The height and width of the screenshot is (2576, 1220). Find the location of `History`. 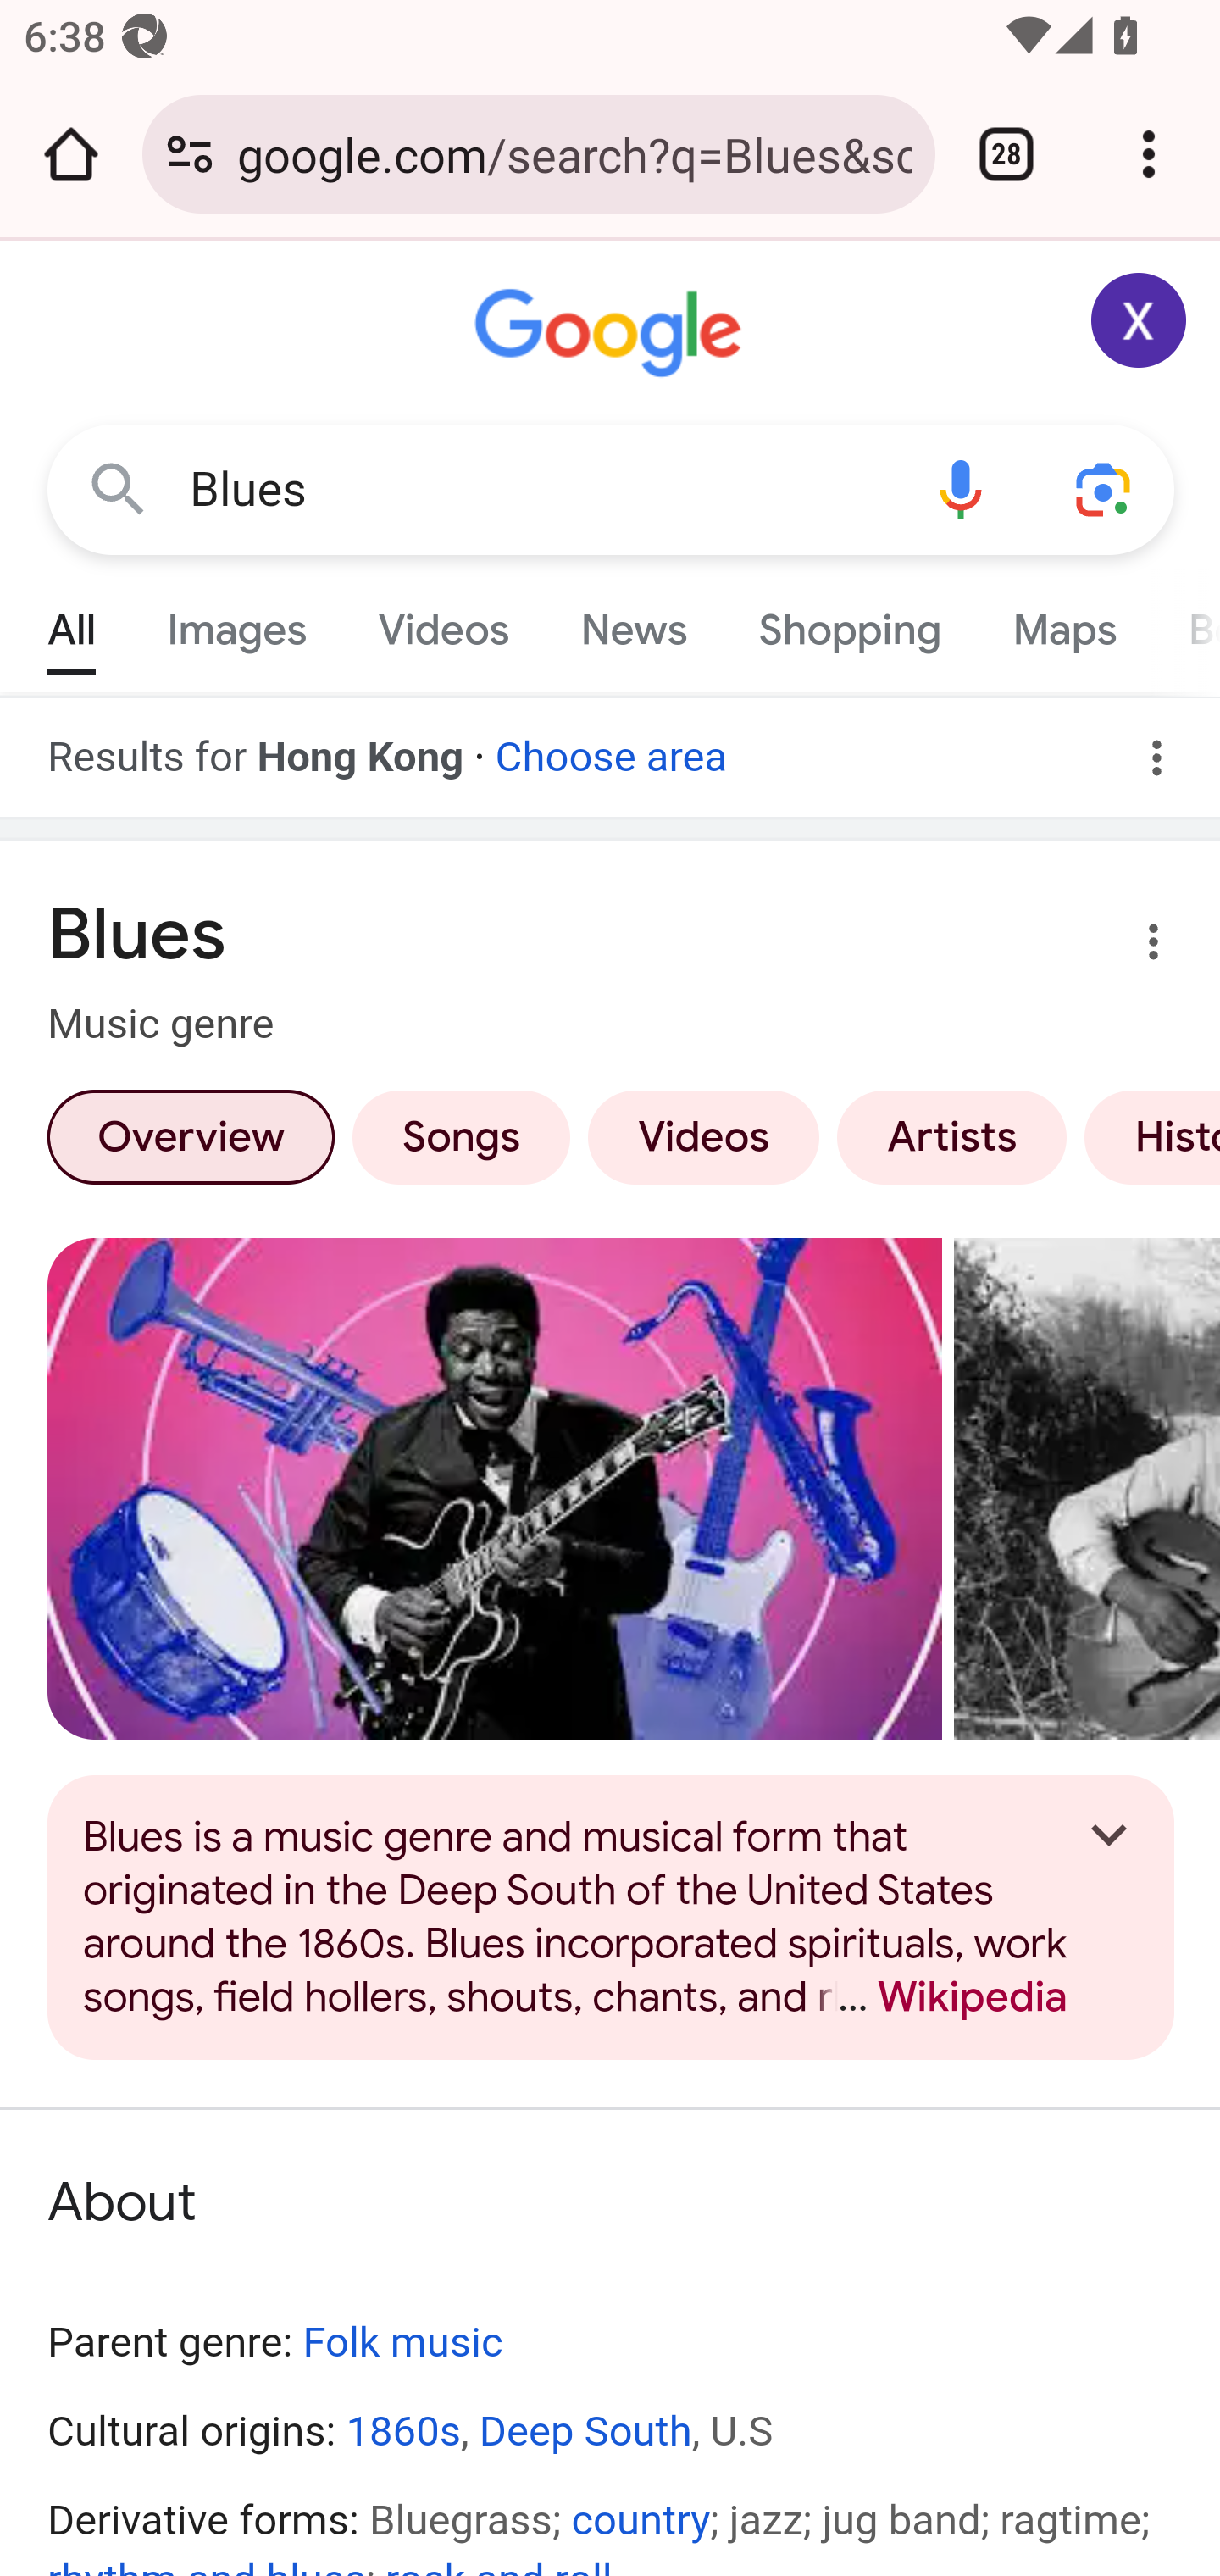

History is located at coordinates (1147, 1137).